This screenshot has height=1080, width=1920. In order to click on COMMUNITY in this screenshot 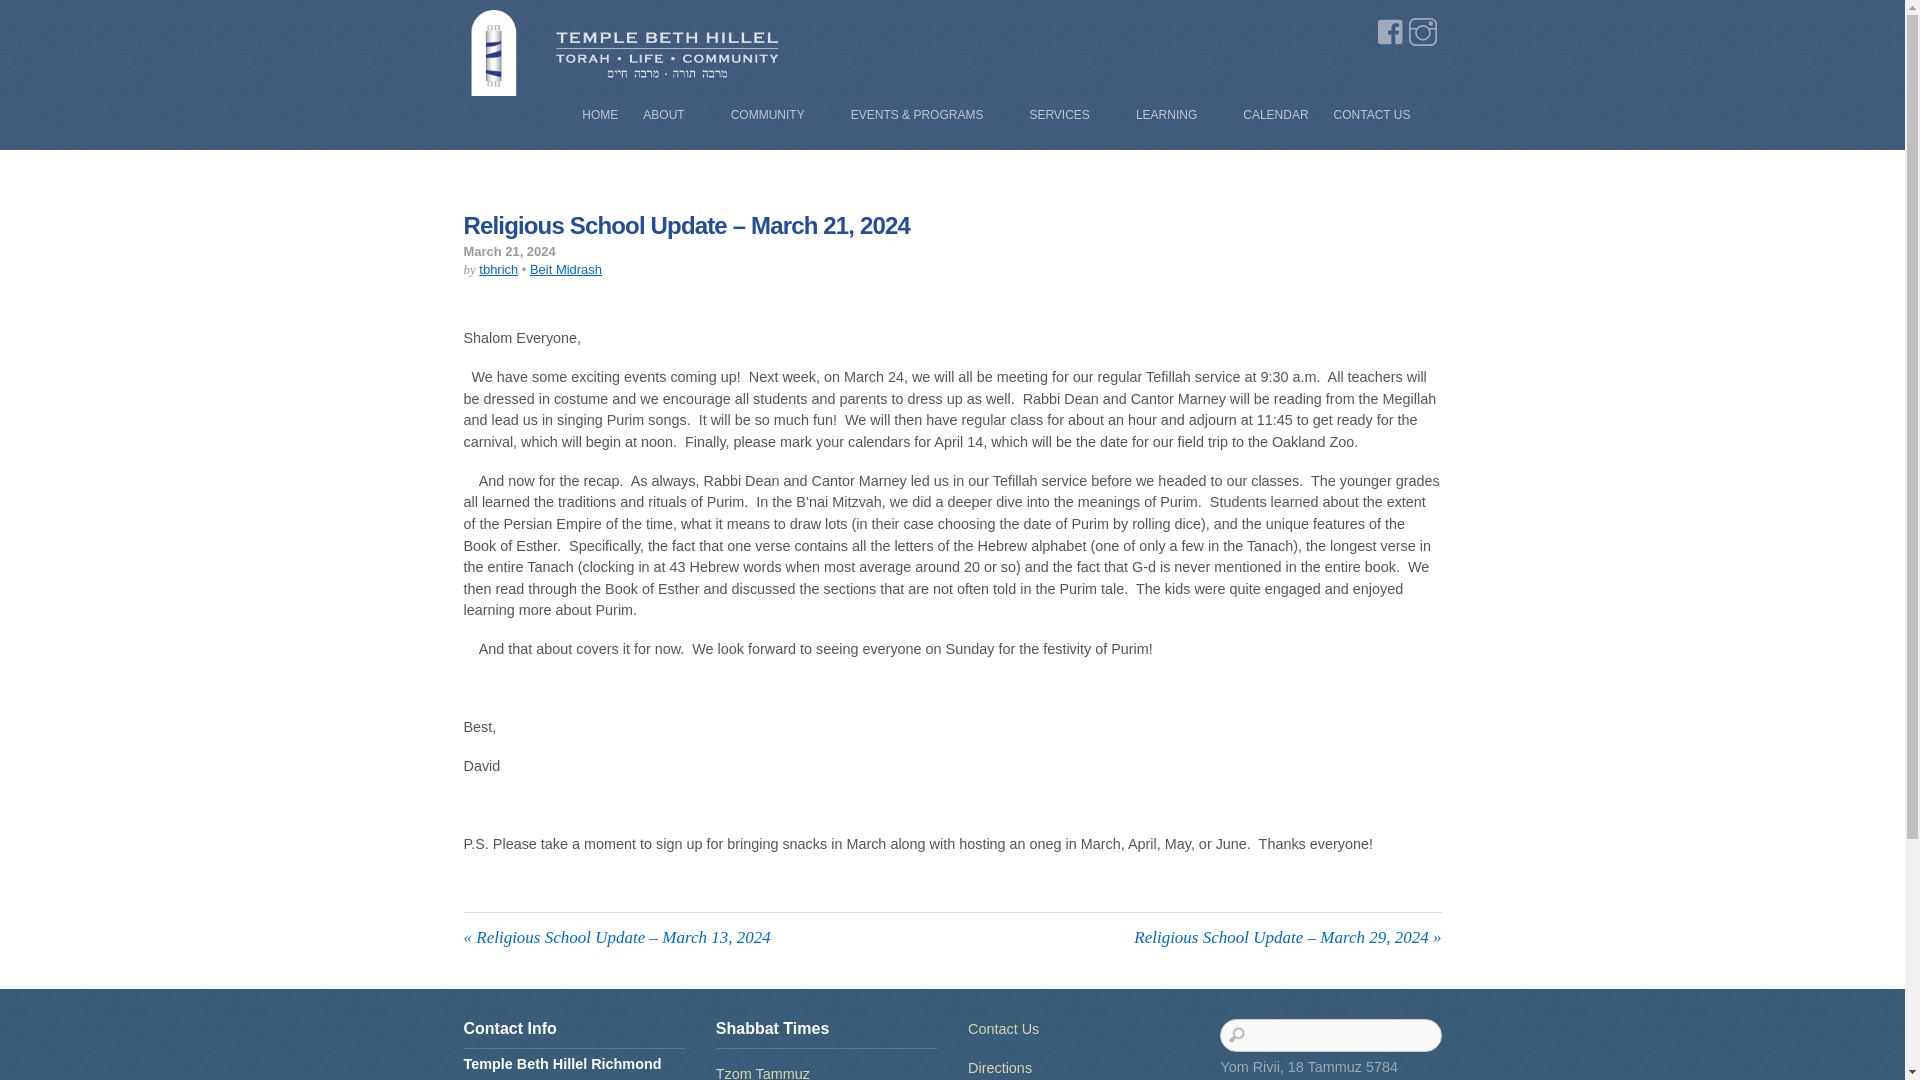, I will do `click(778, 114)`.